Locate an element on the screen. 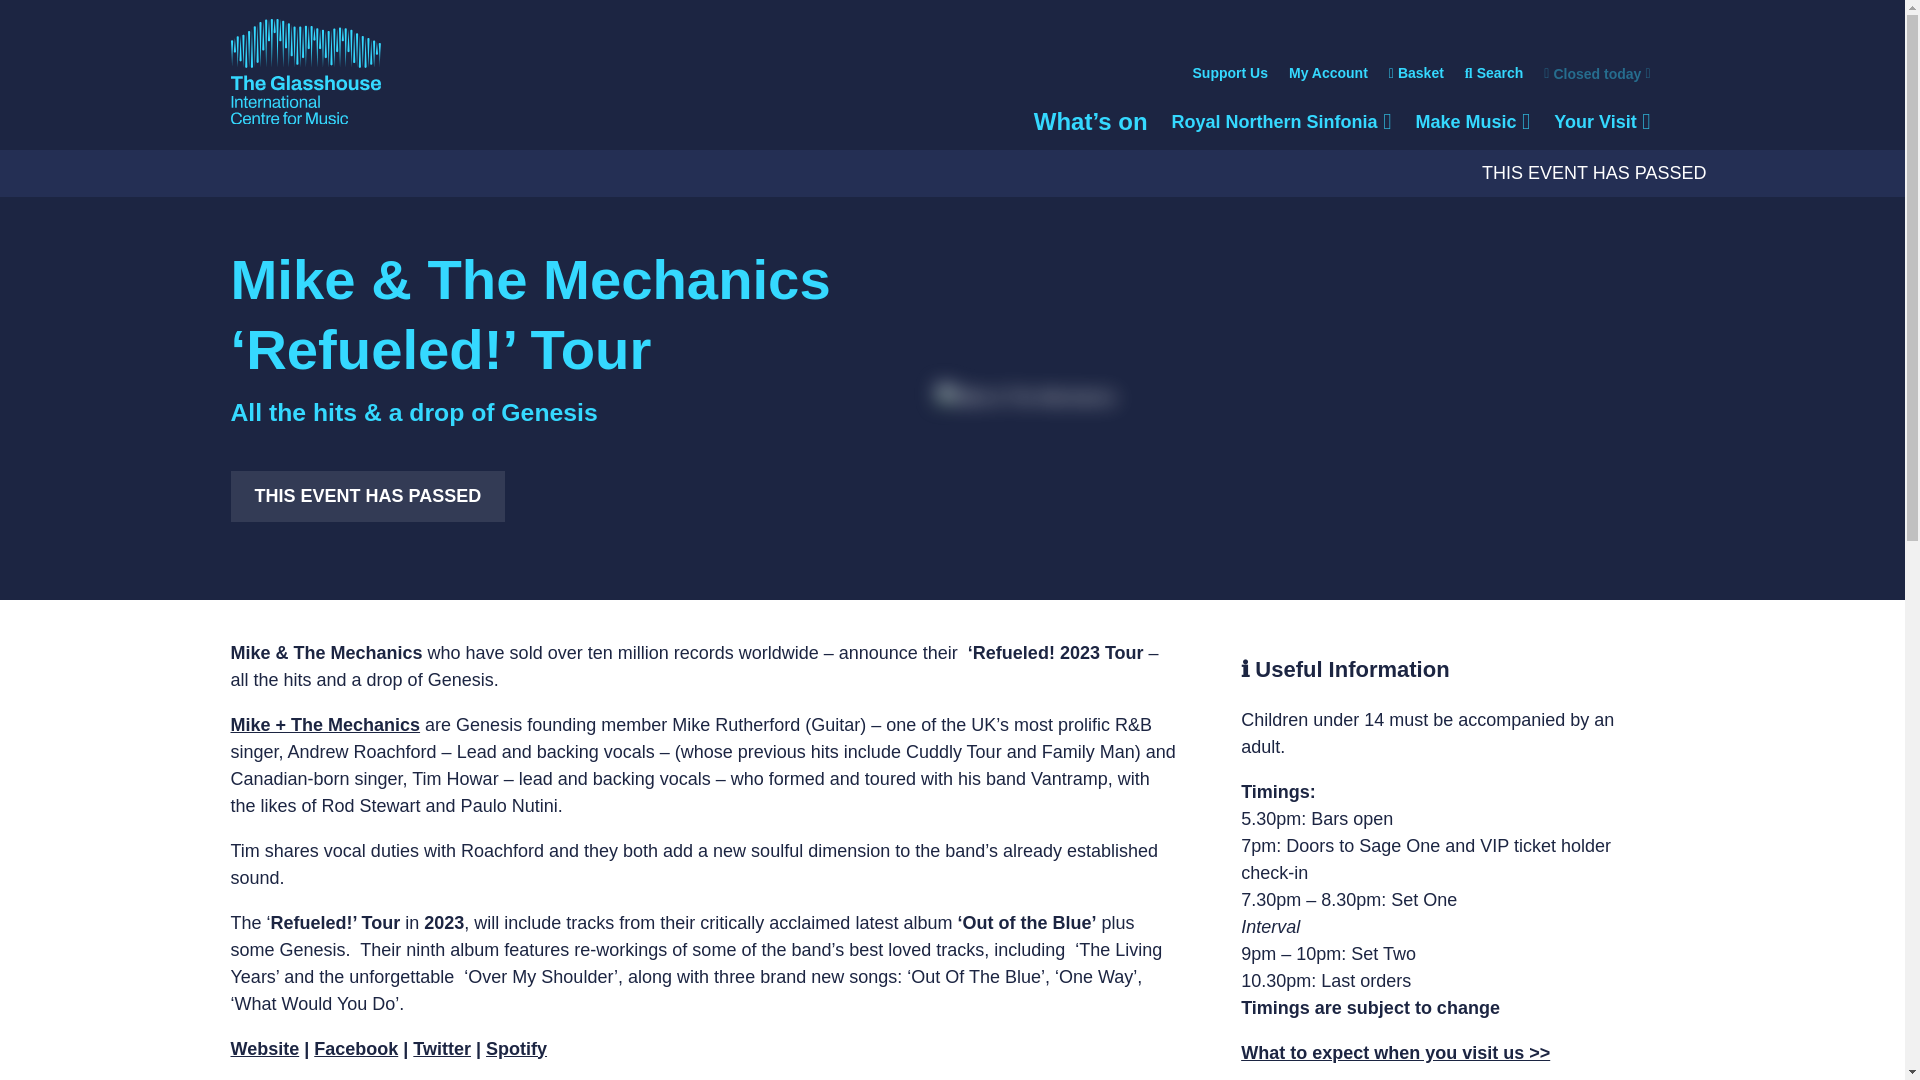  Search is located at coordinates (1494, 74).